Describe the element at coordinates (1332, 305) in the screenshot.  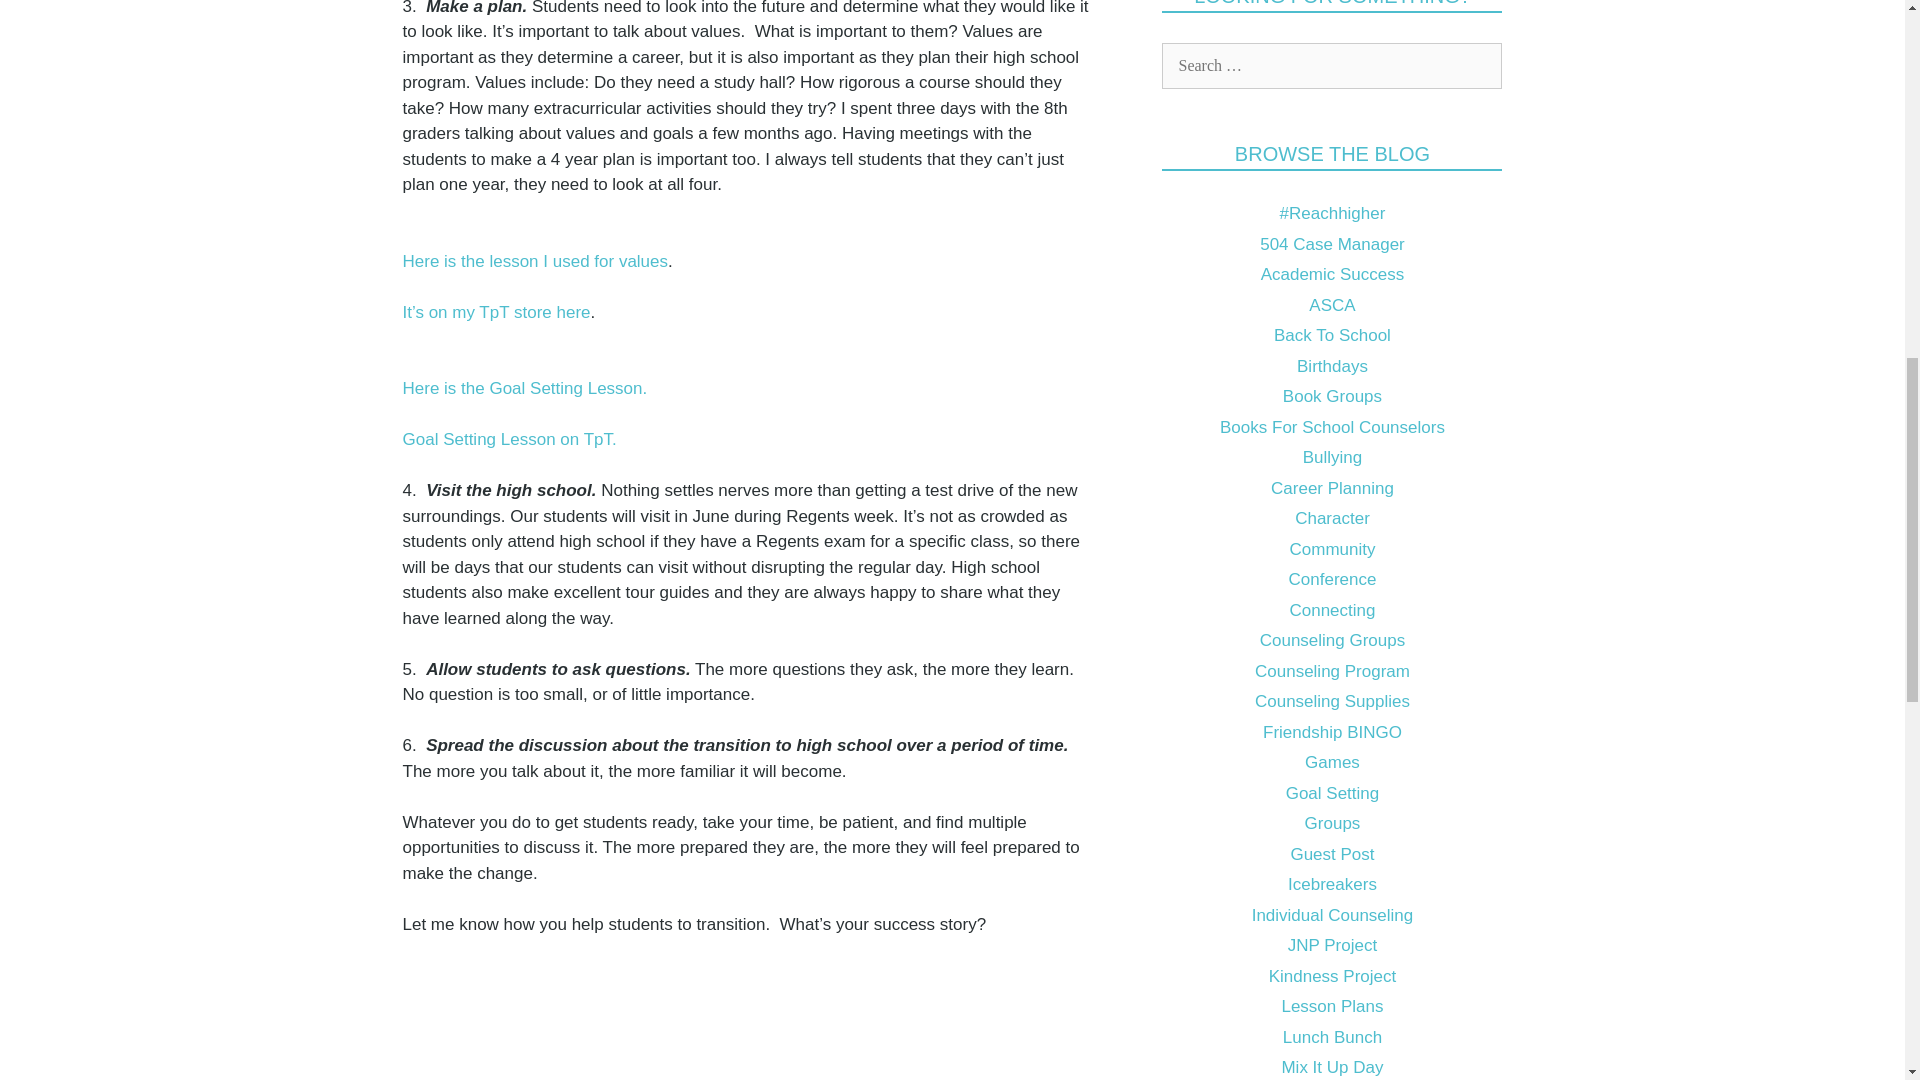
I see `ASCA` at that location.